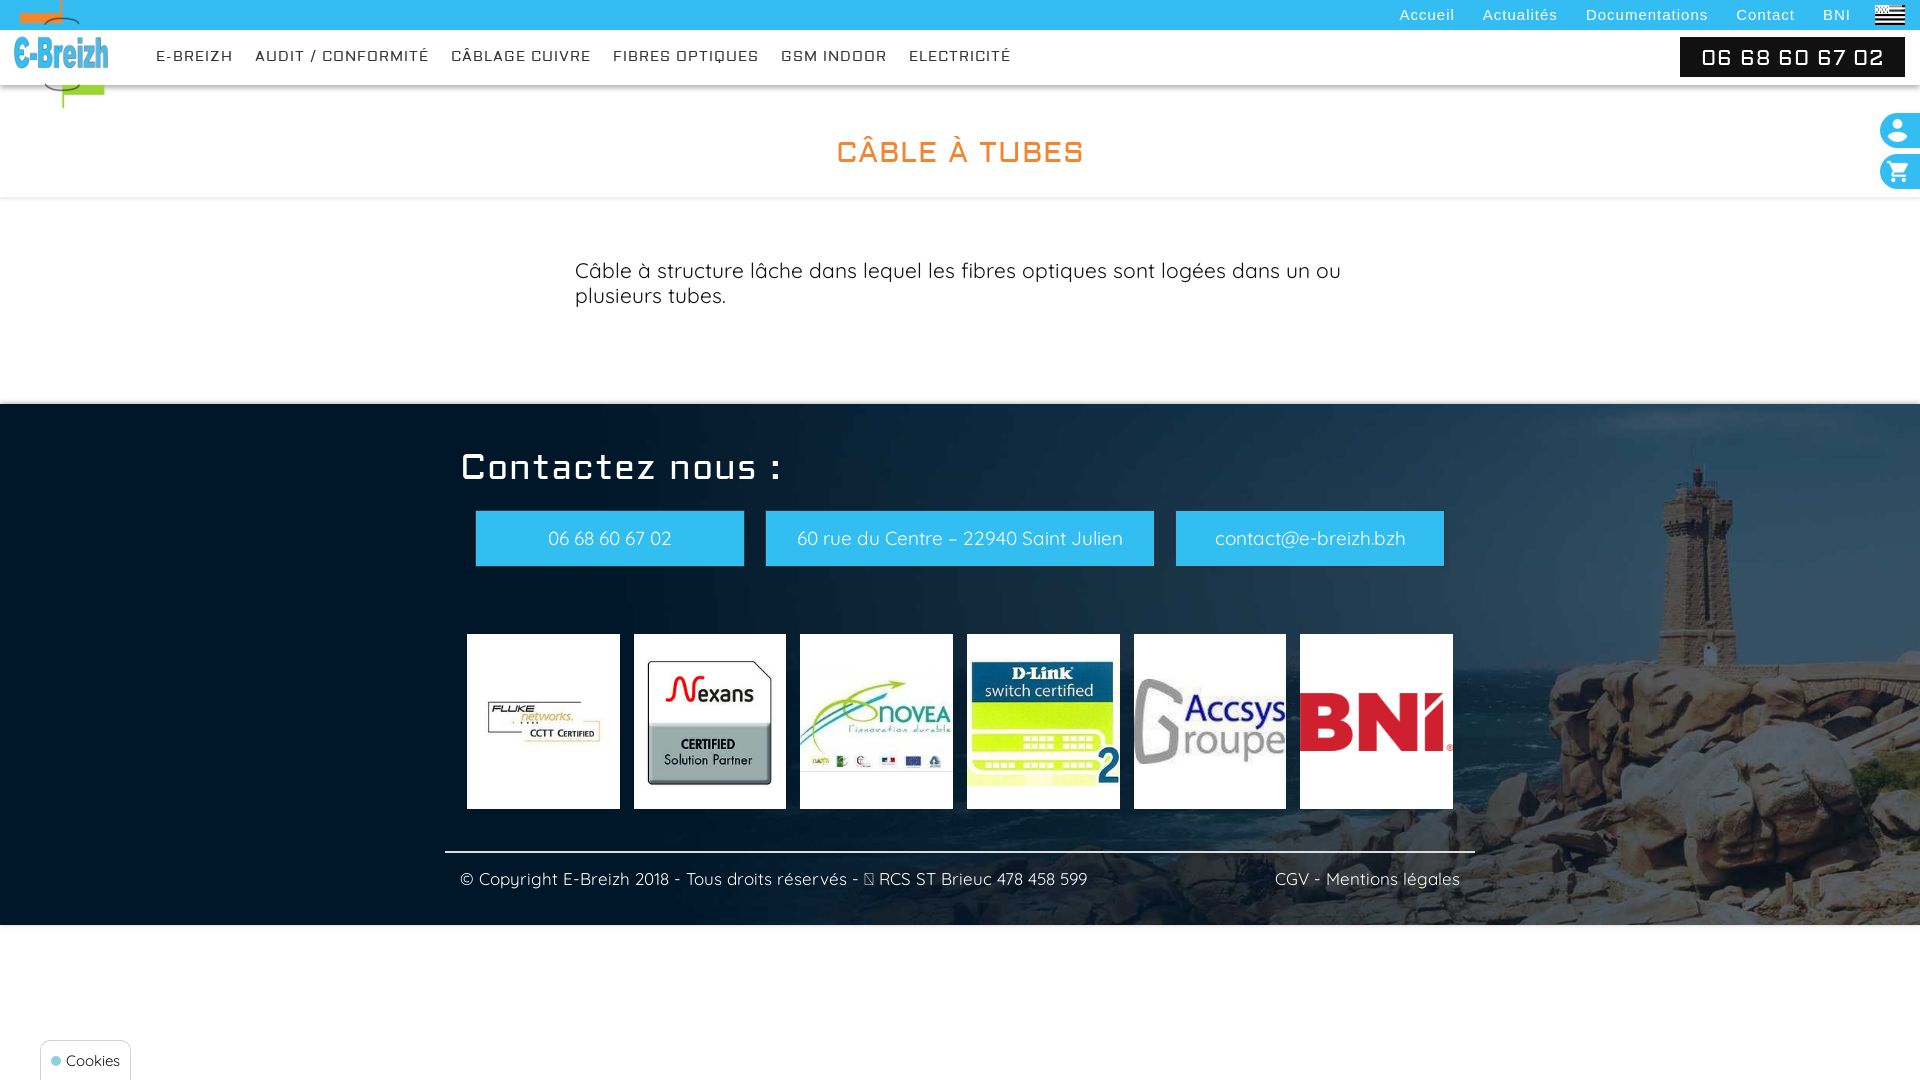 This screenshot has height=1080, width=1920. Describe the element at coordinates (1766, 15) in the screenshot. I see `Contact` at that location.